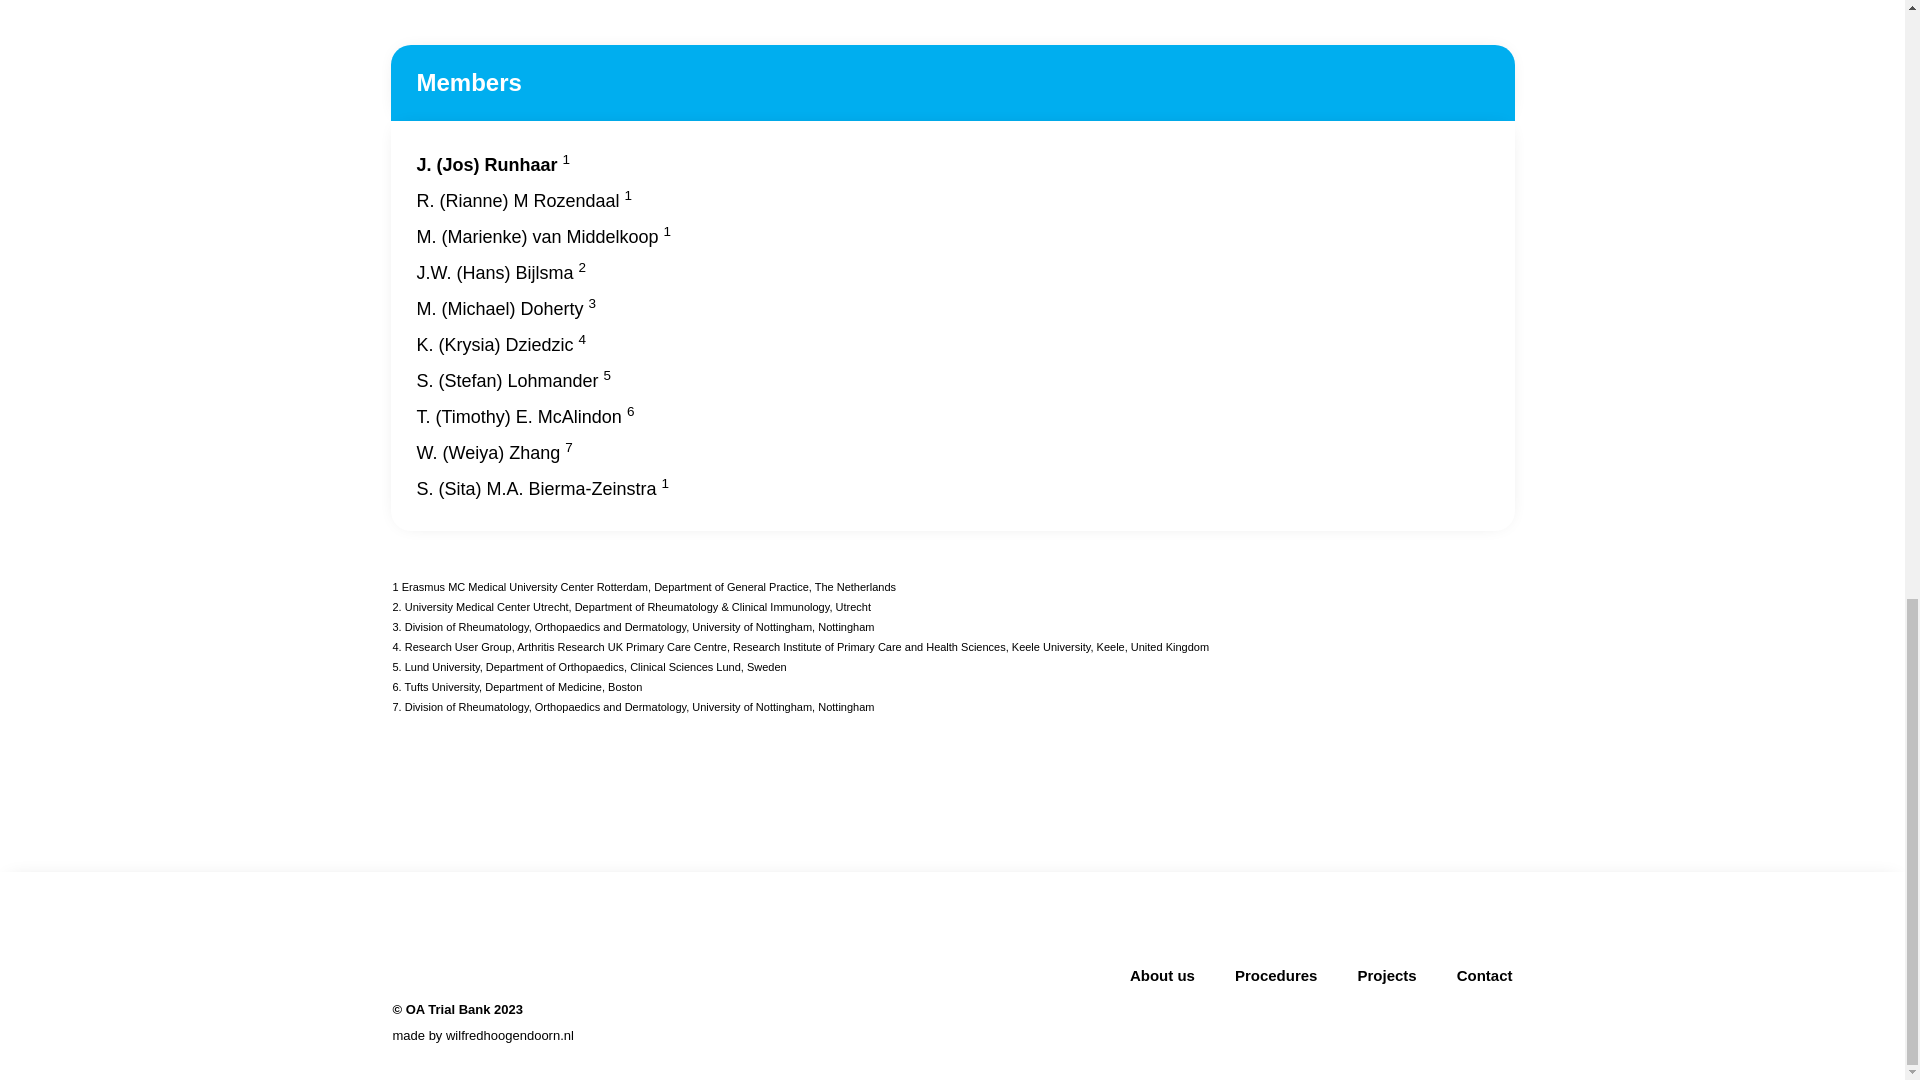  Describe the element at coordinates (510, 1036) in the screenshot. I see `wilfredhoogendoorn.nl` at that location.